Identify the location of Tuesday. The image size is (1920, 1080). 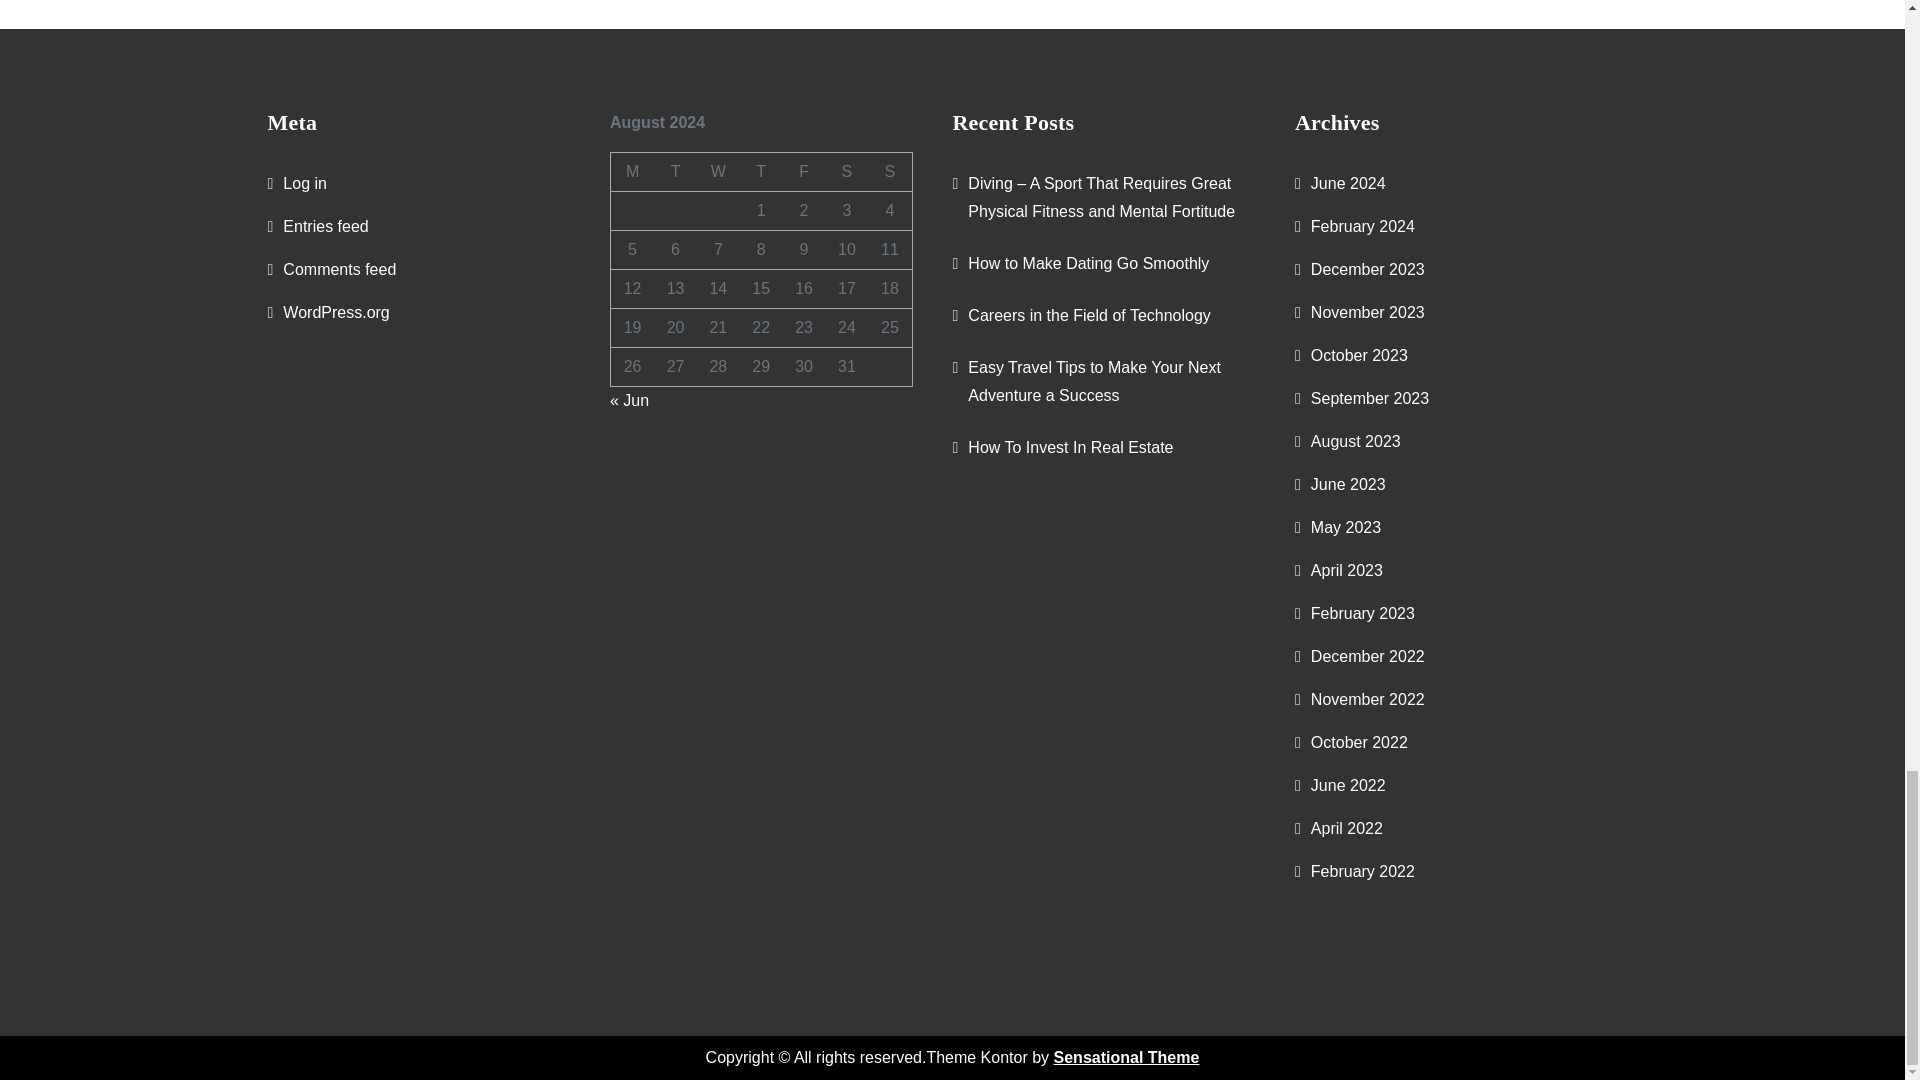
(675, 172).